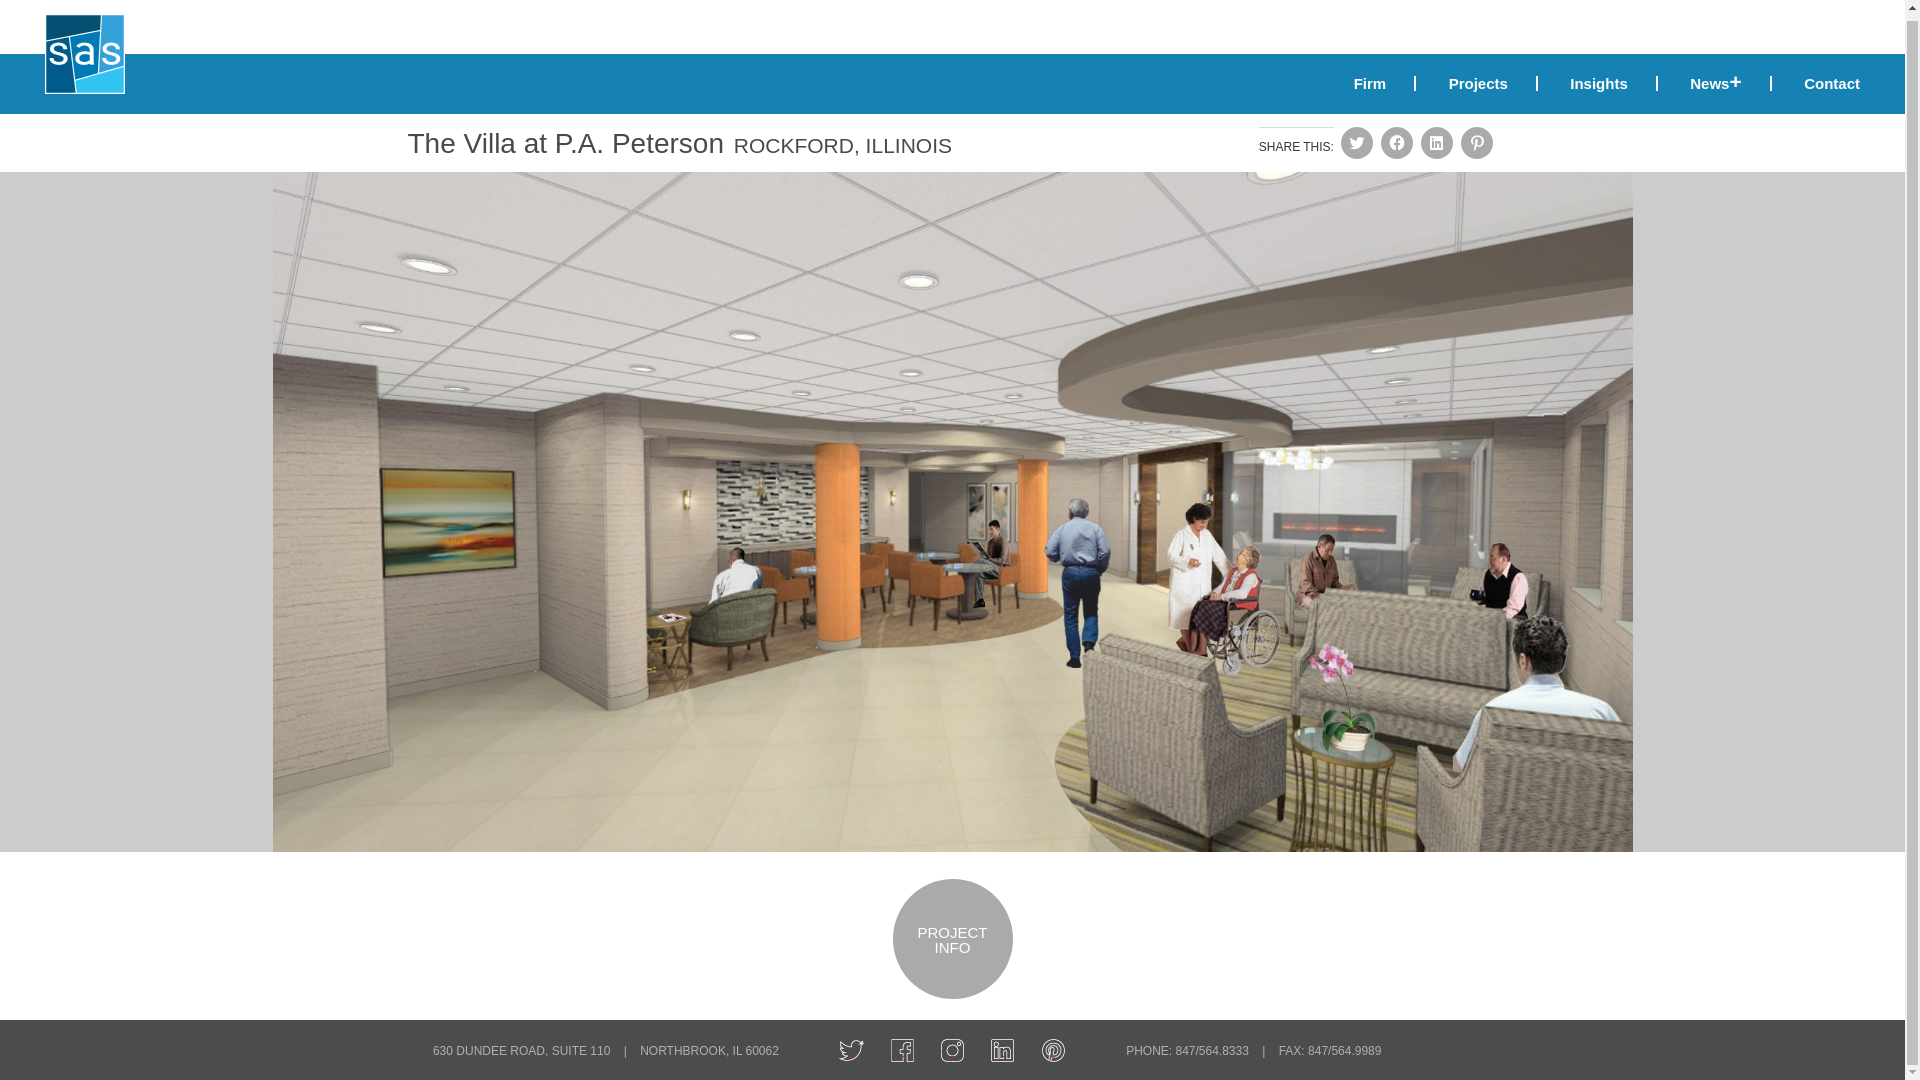 This screenshot has width=1920, height=1080. I want to click on Insights, so click(1600, 82).